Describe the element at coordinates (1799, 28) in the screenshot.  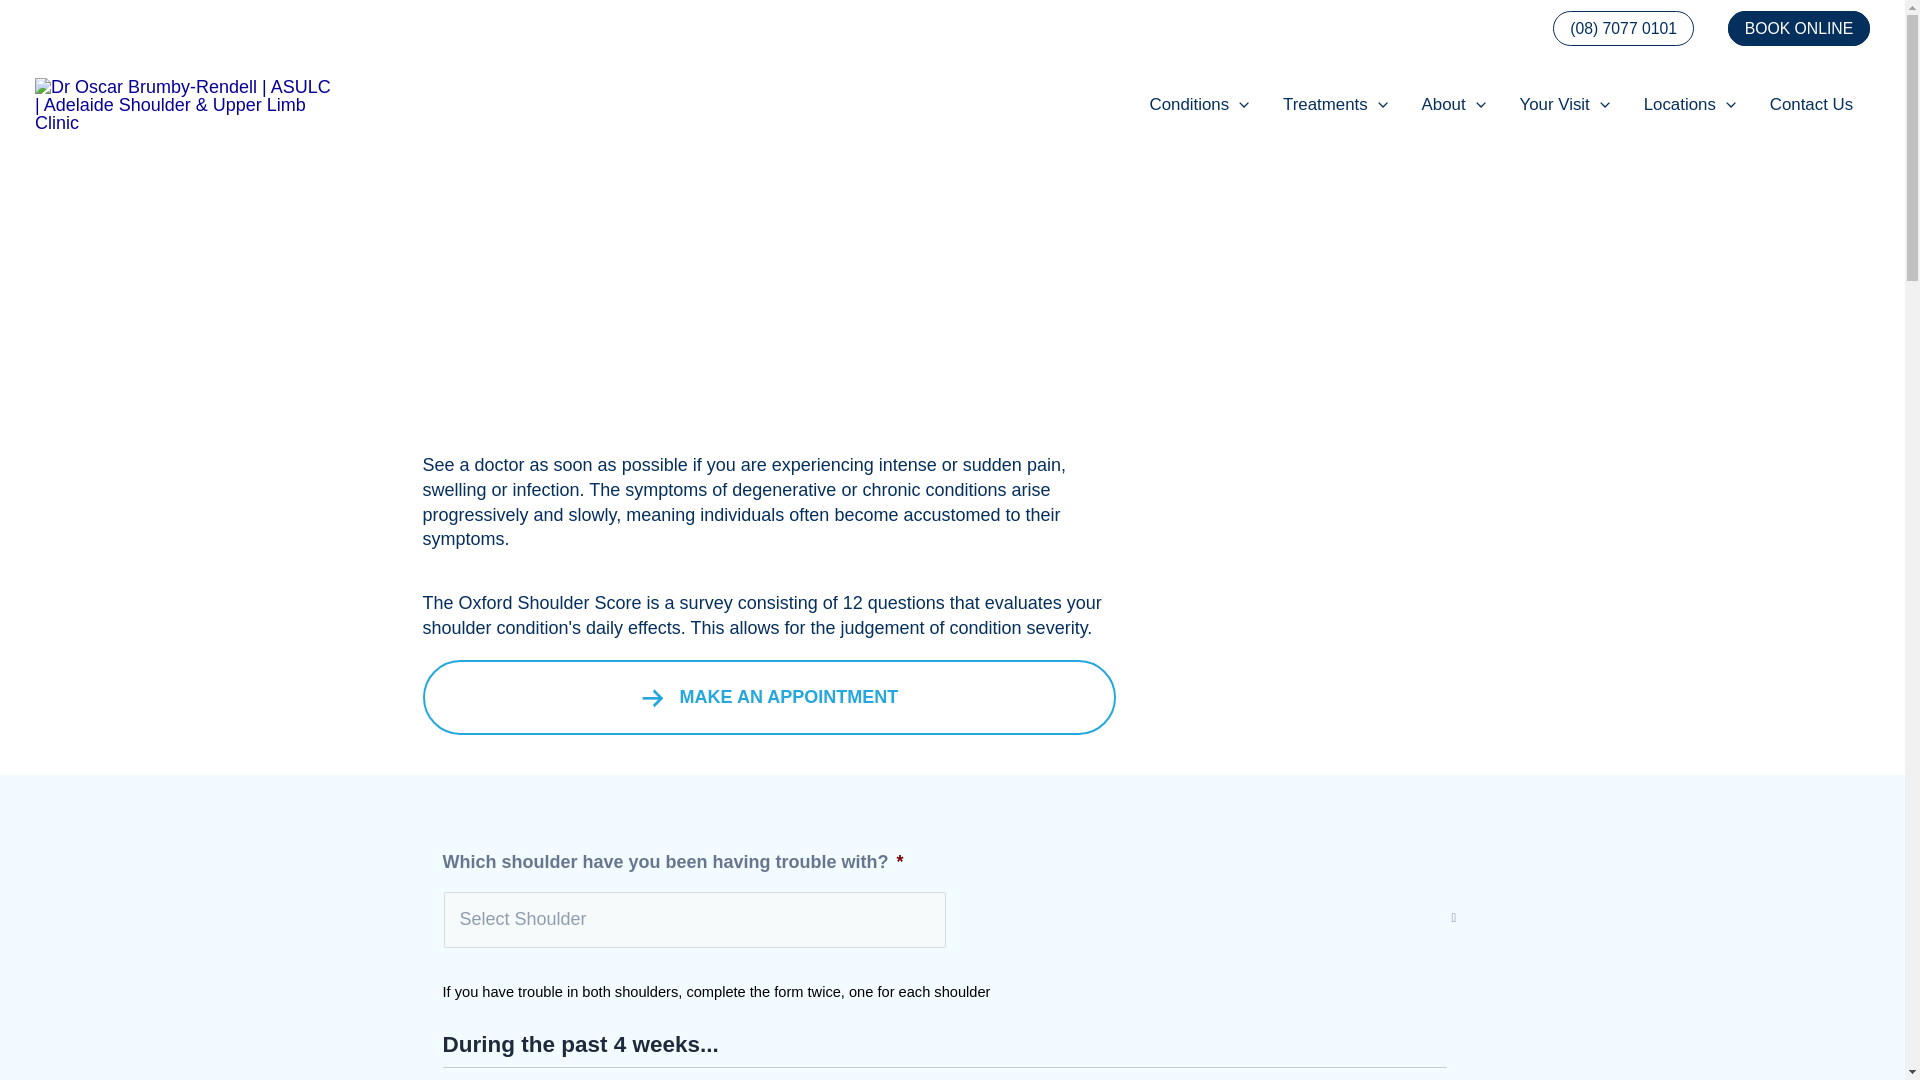
I see `BOOK ONLINE` at that location.